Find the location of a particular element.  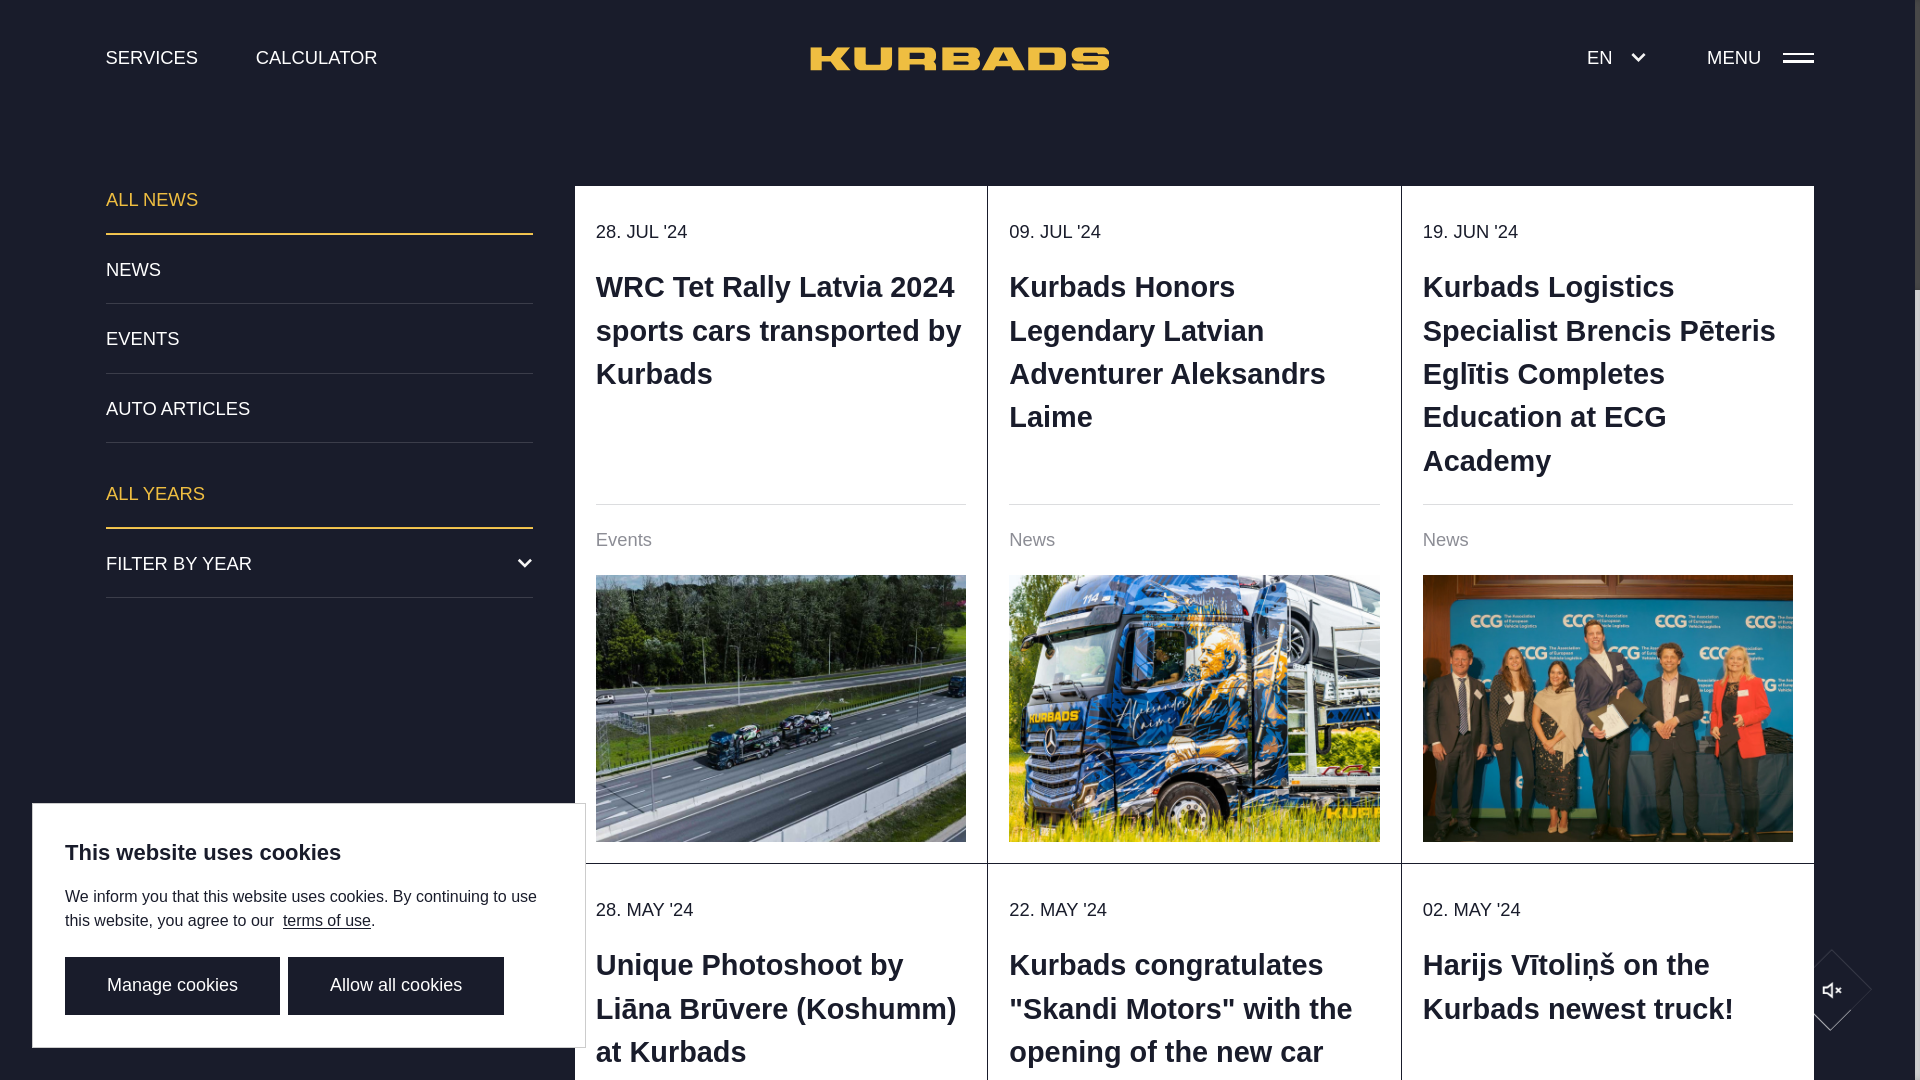

EVENTS is located at coordinates (319, 339).